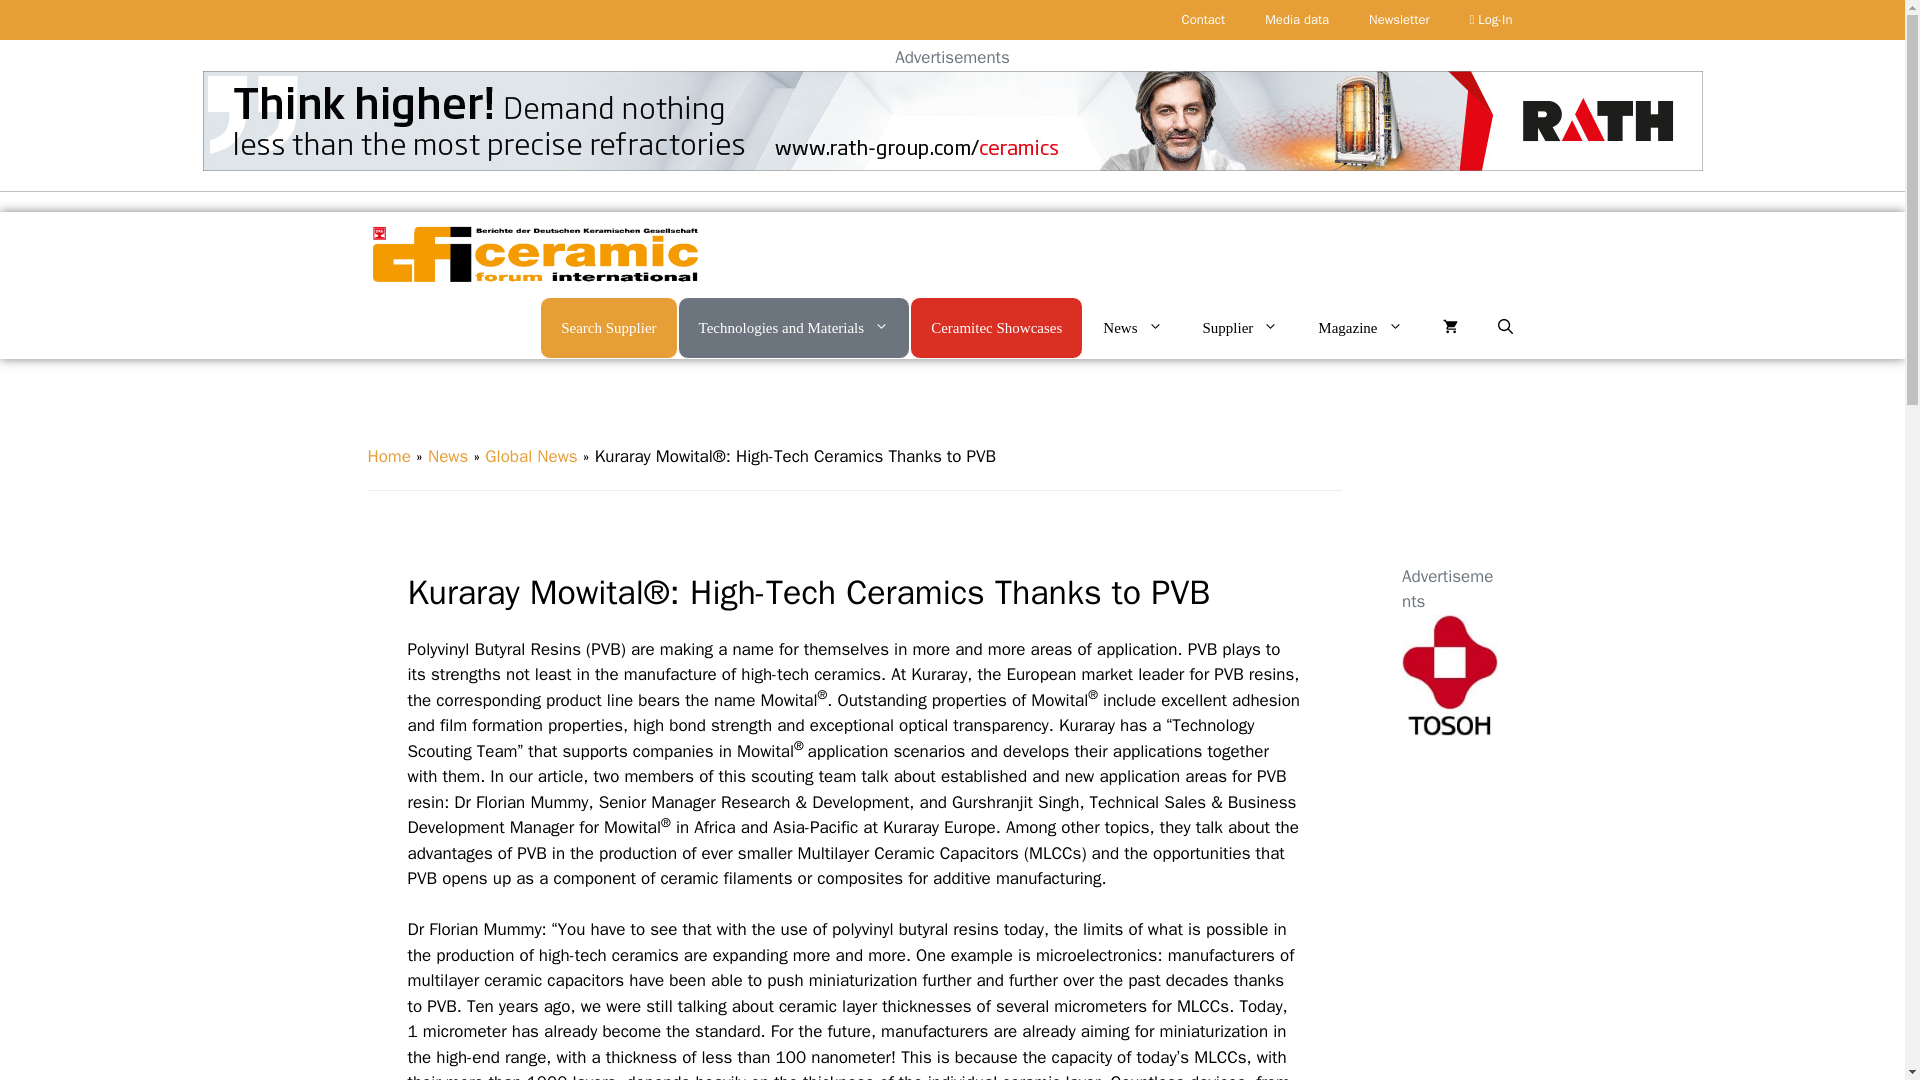  What do you see at coordinates (1240, 328) in the screenshot?
I see `Supplier` at bounding box center [1240, 328].